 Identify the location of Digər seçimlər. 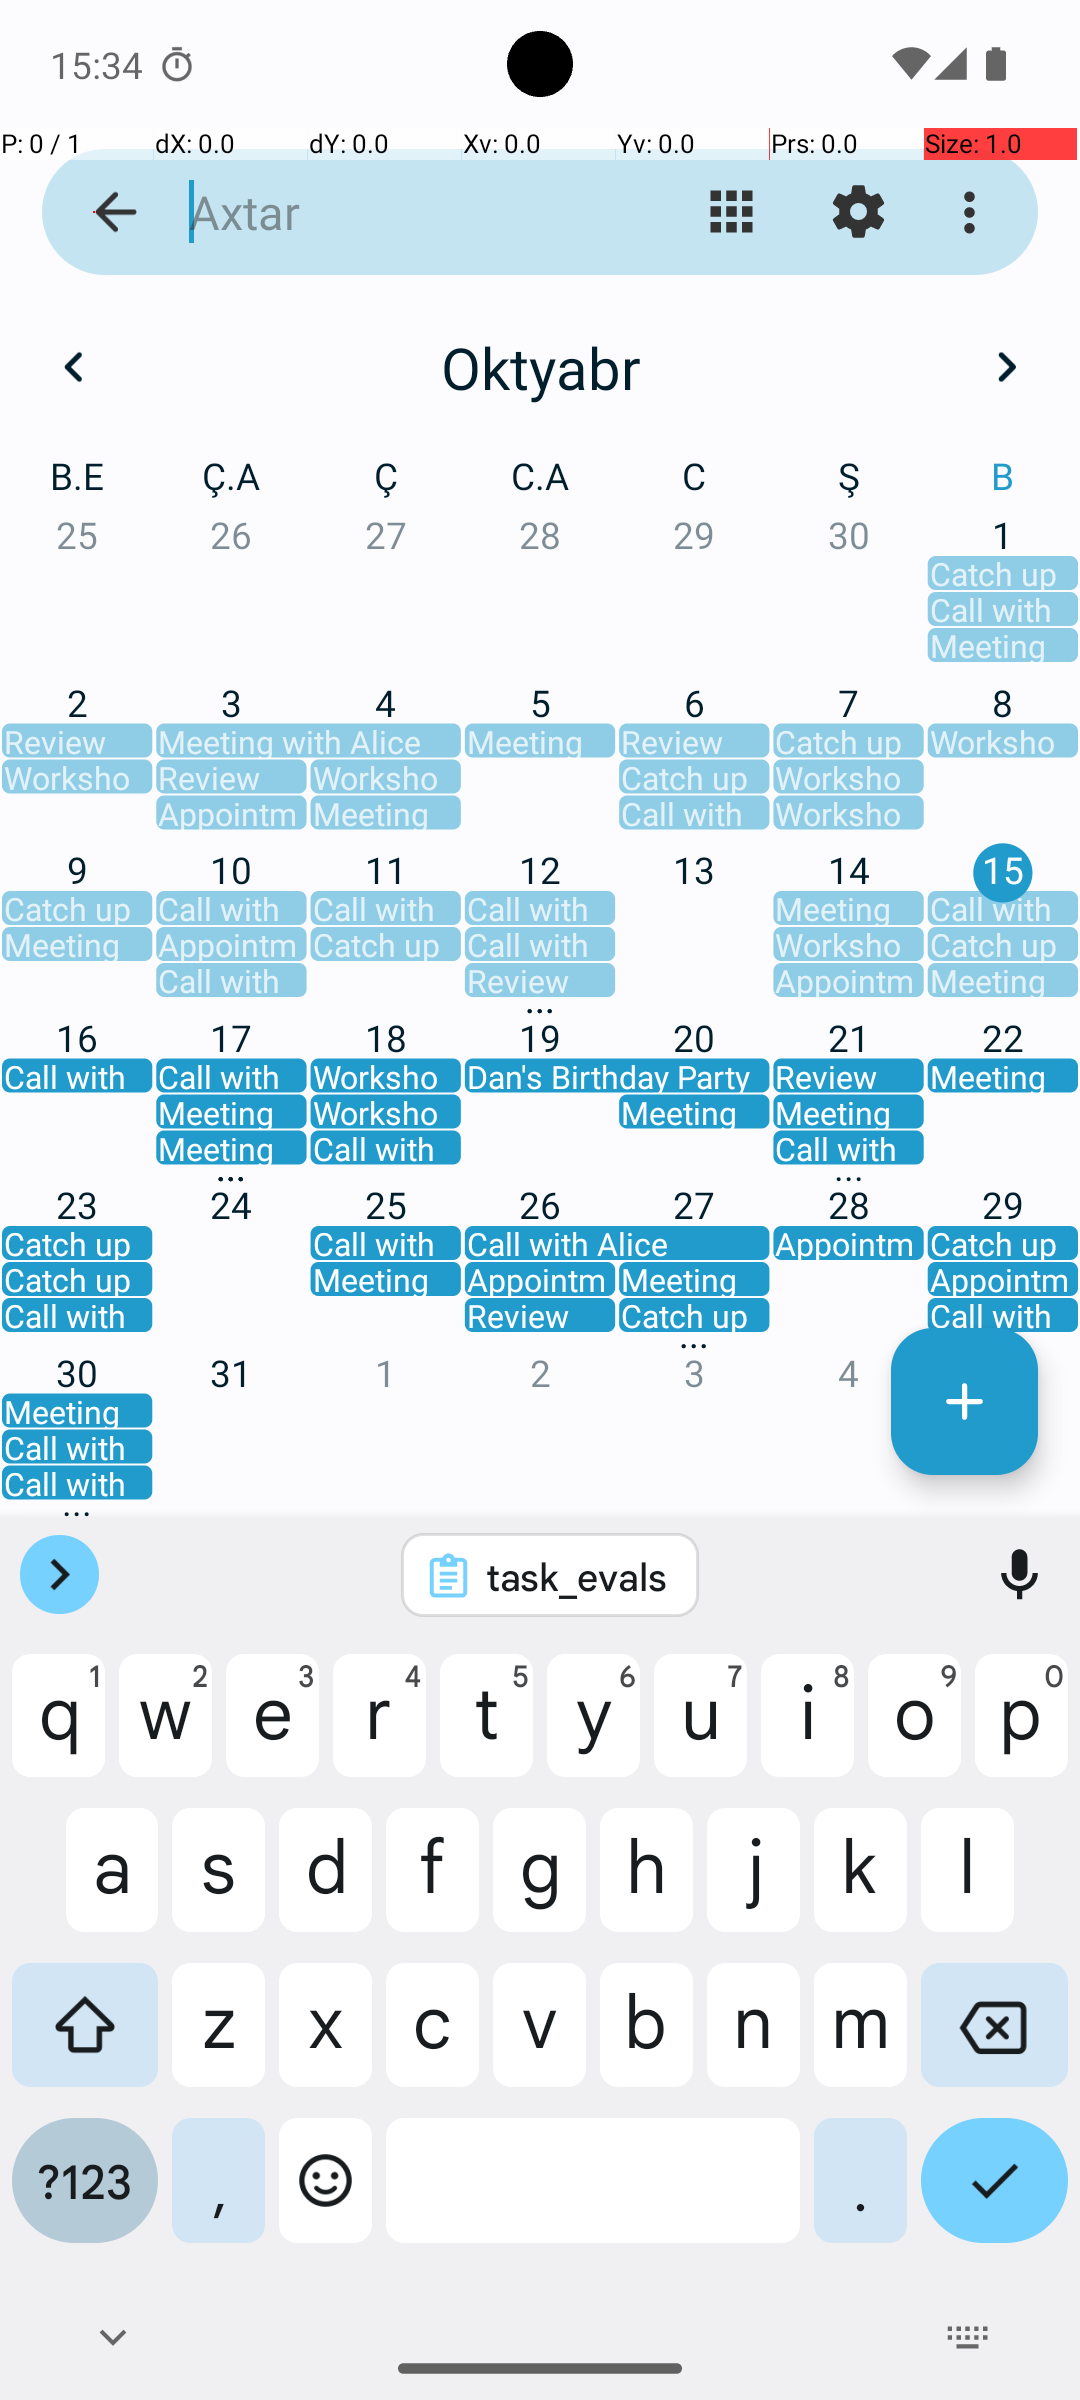
(974, 212).